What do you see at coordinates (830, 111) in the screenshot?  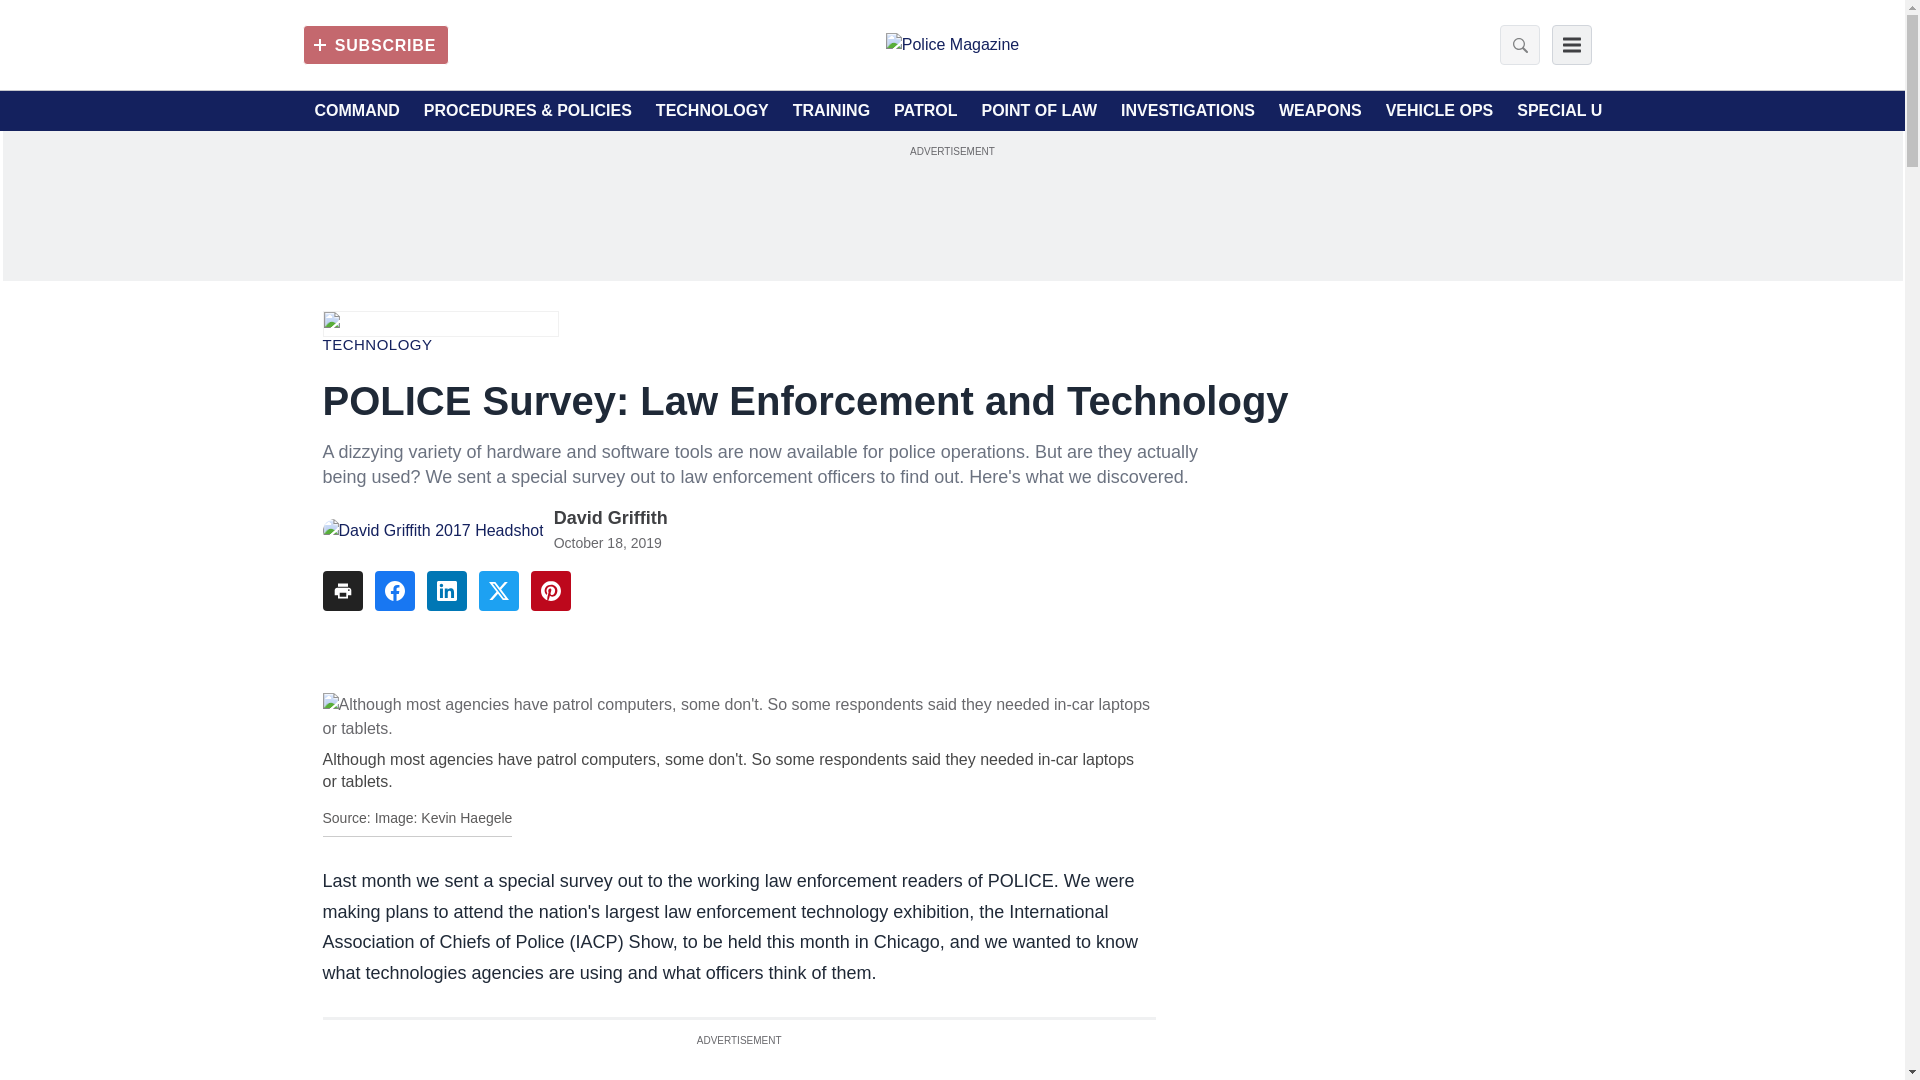 I see `TRAINING` at bounding box center [830, 111].